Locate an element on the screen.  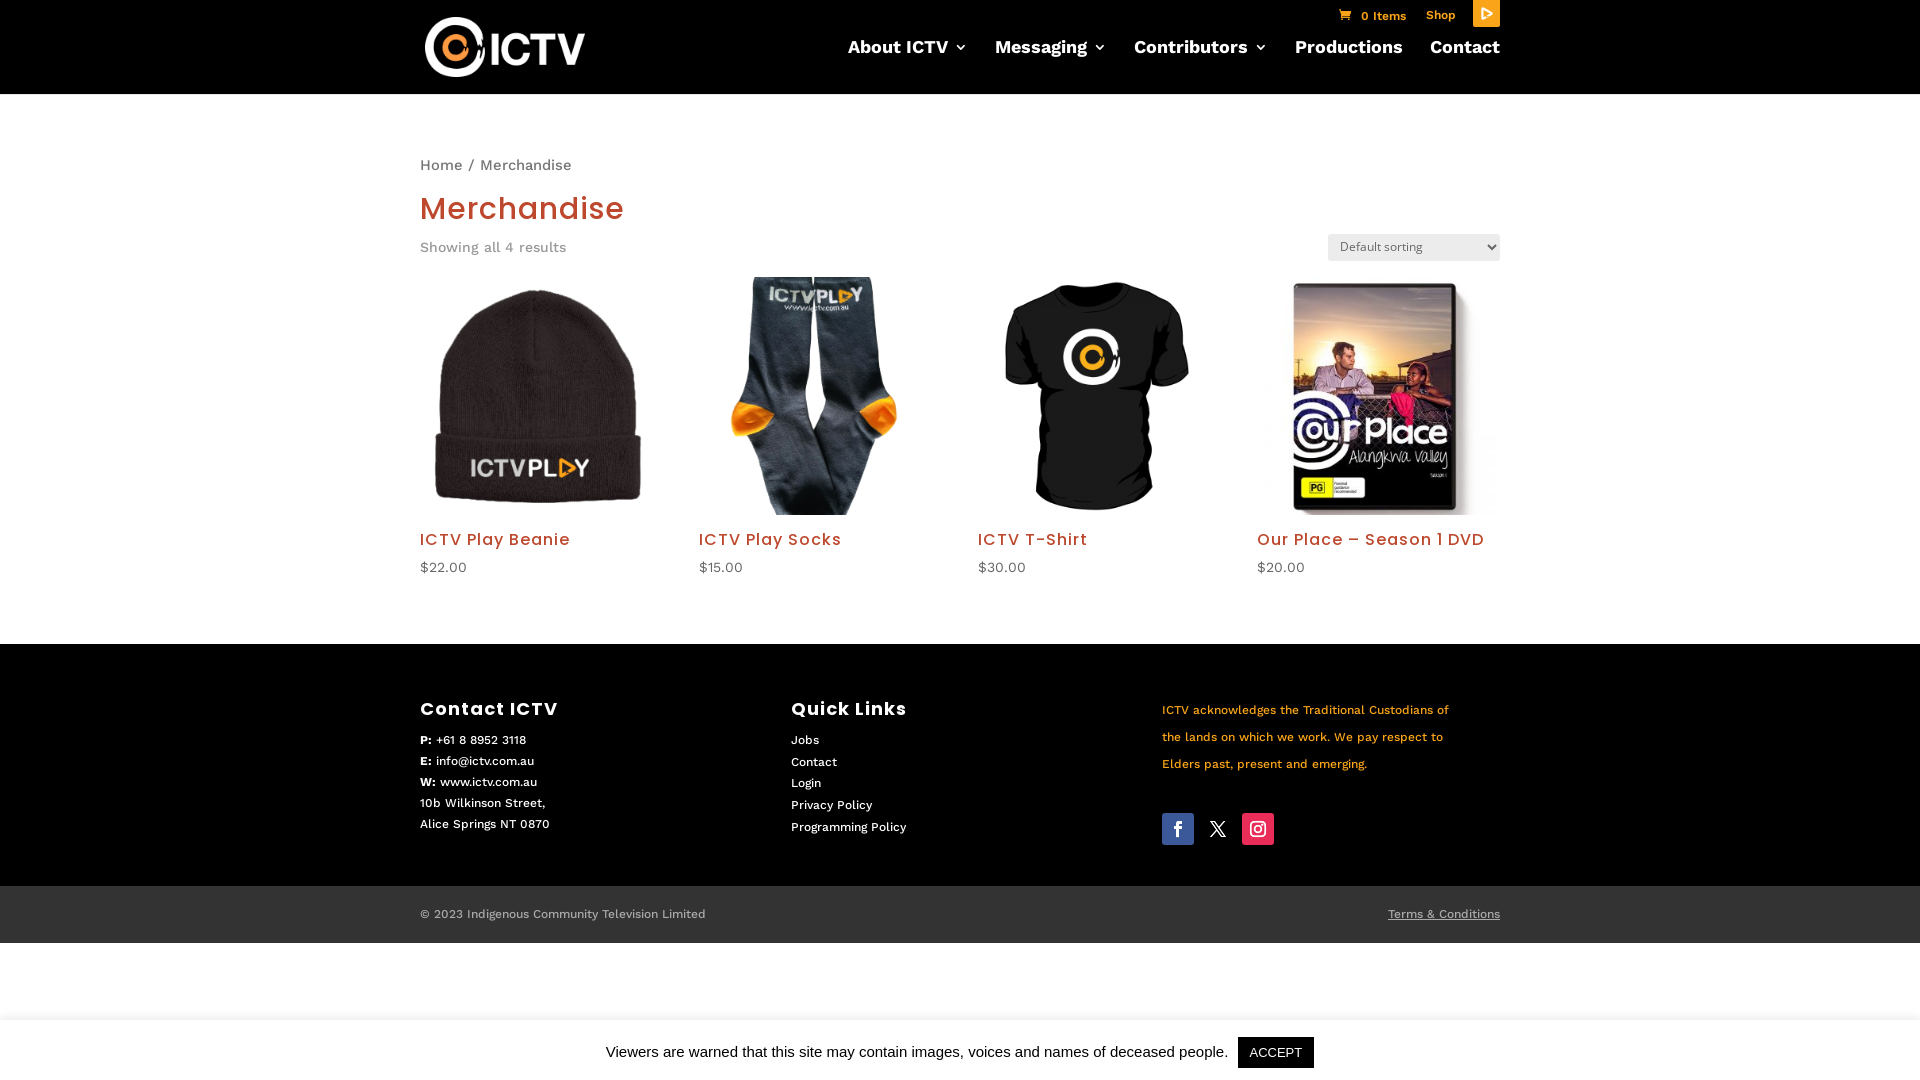
Contributors is located at coordinates (1201, 67).